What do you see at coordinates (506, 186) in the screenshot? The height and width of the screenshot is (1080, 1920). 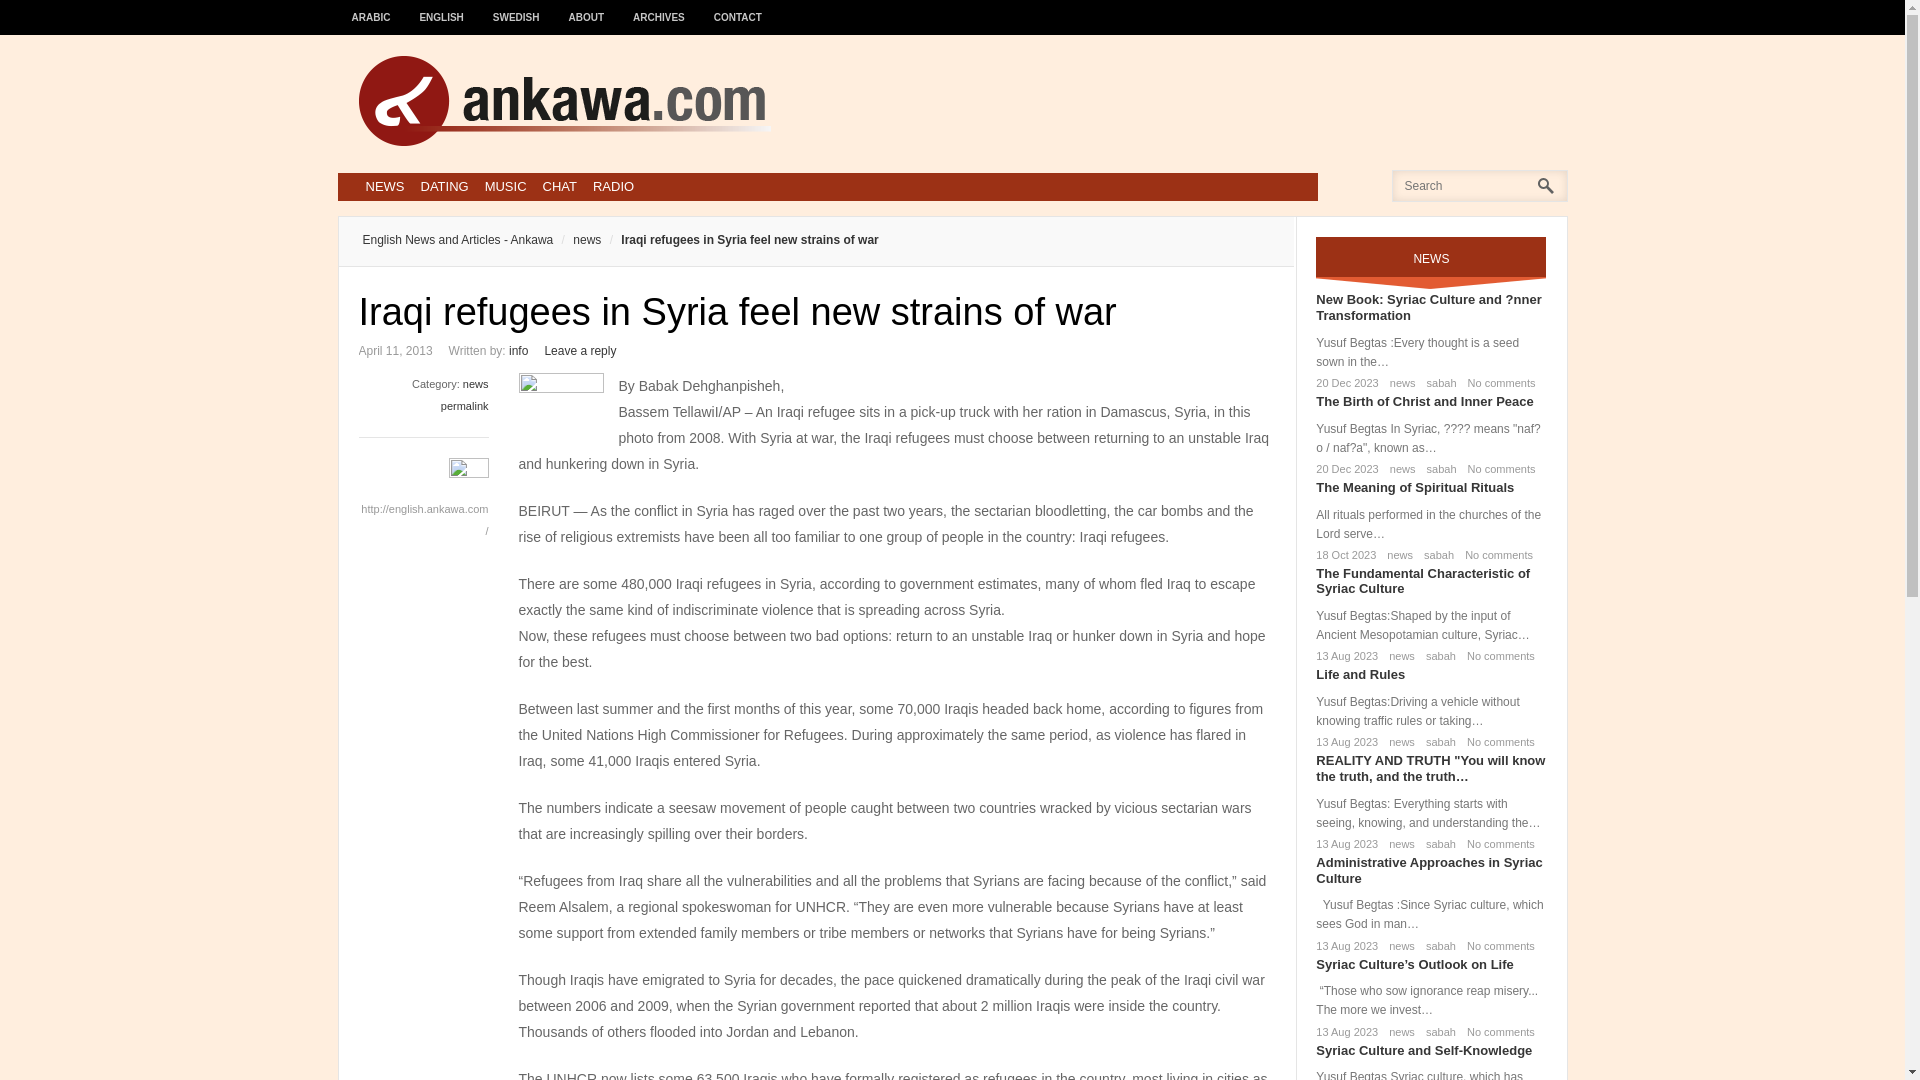 I see `MUSIC` at bounding box center [506, 186].